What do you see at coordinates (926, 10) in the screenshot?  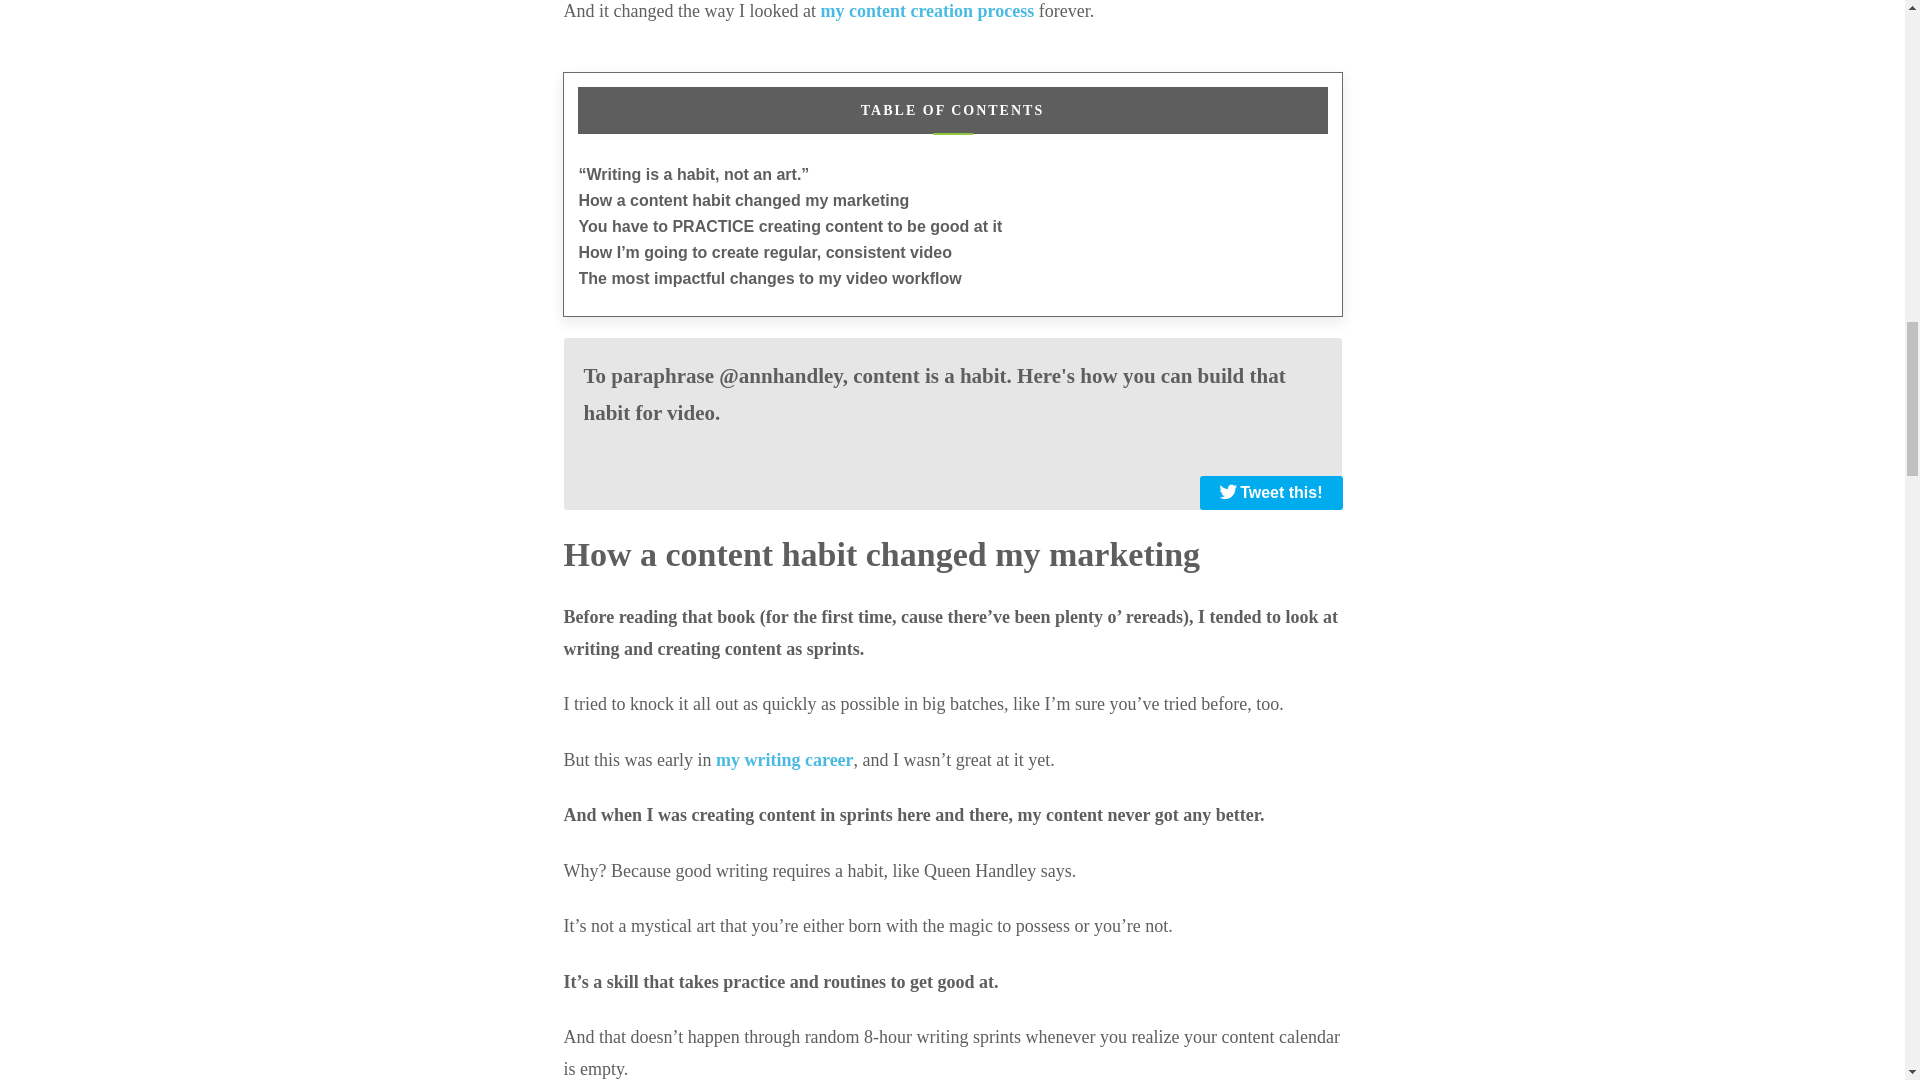 I see `my content creation process` at bounding box center [926, 10].